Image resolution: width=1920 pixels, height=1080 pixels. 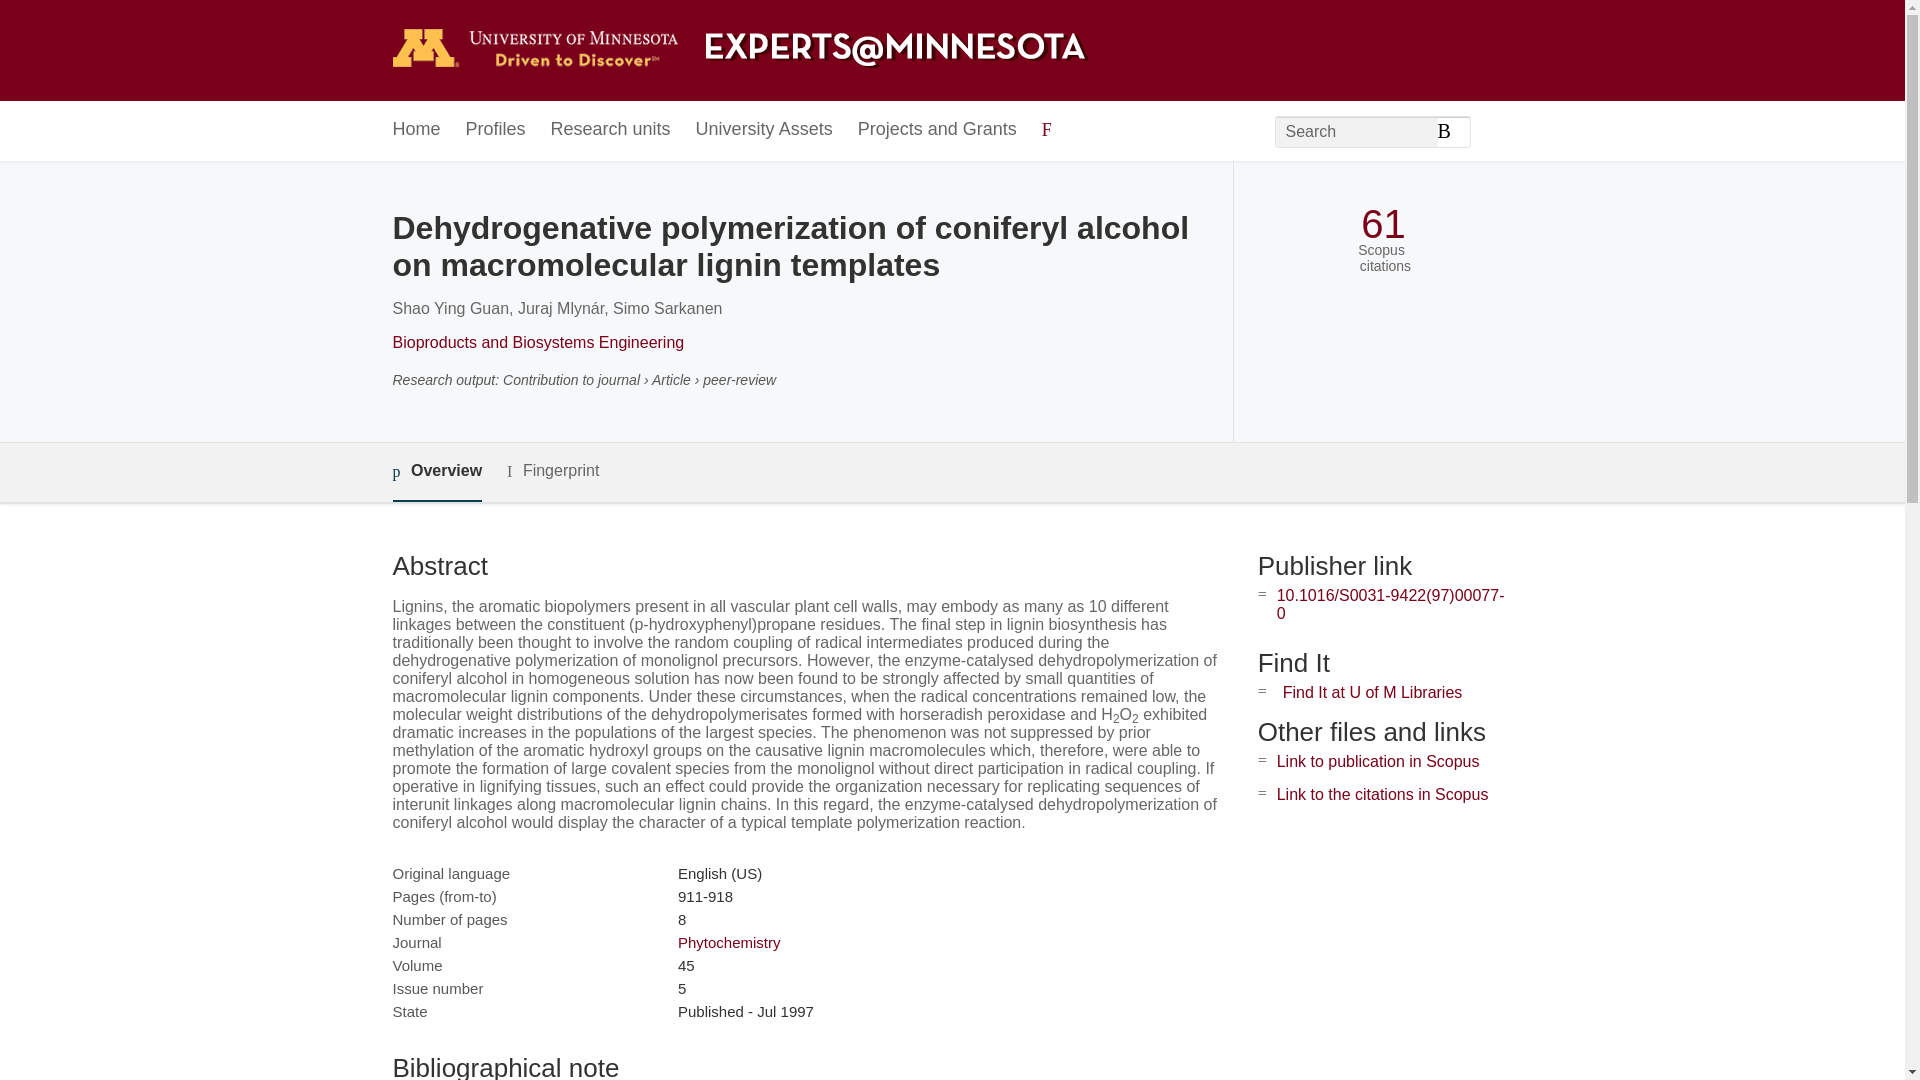 What do you see at coordinates (436, 472) in the screenshot?
I see `Overview` at bounding box center [436, 472].